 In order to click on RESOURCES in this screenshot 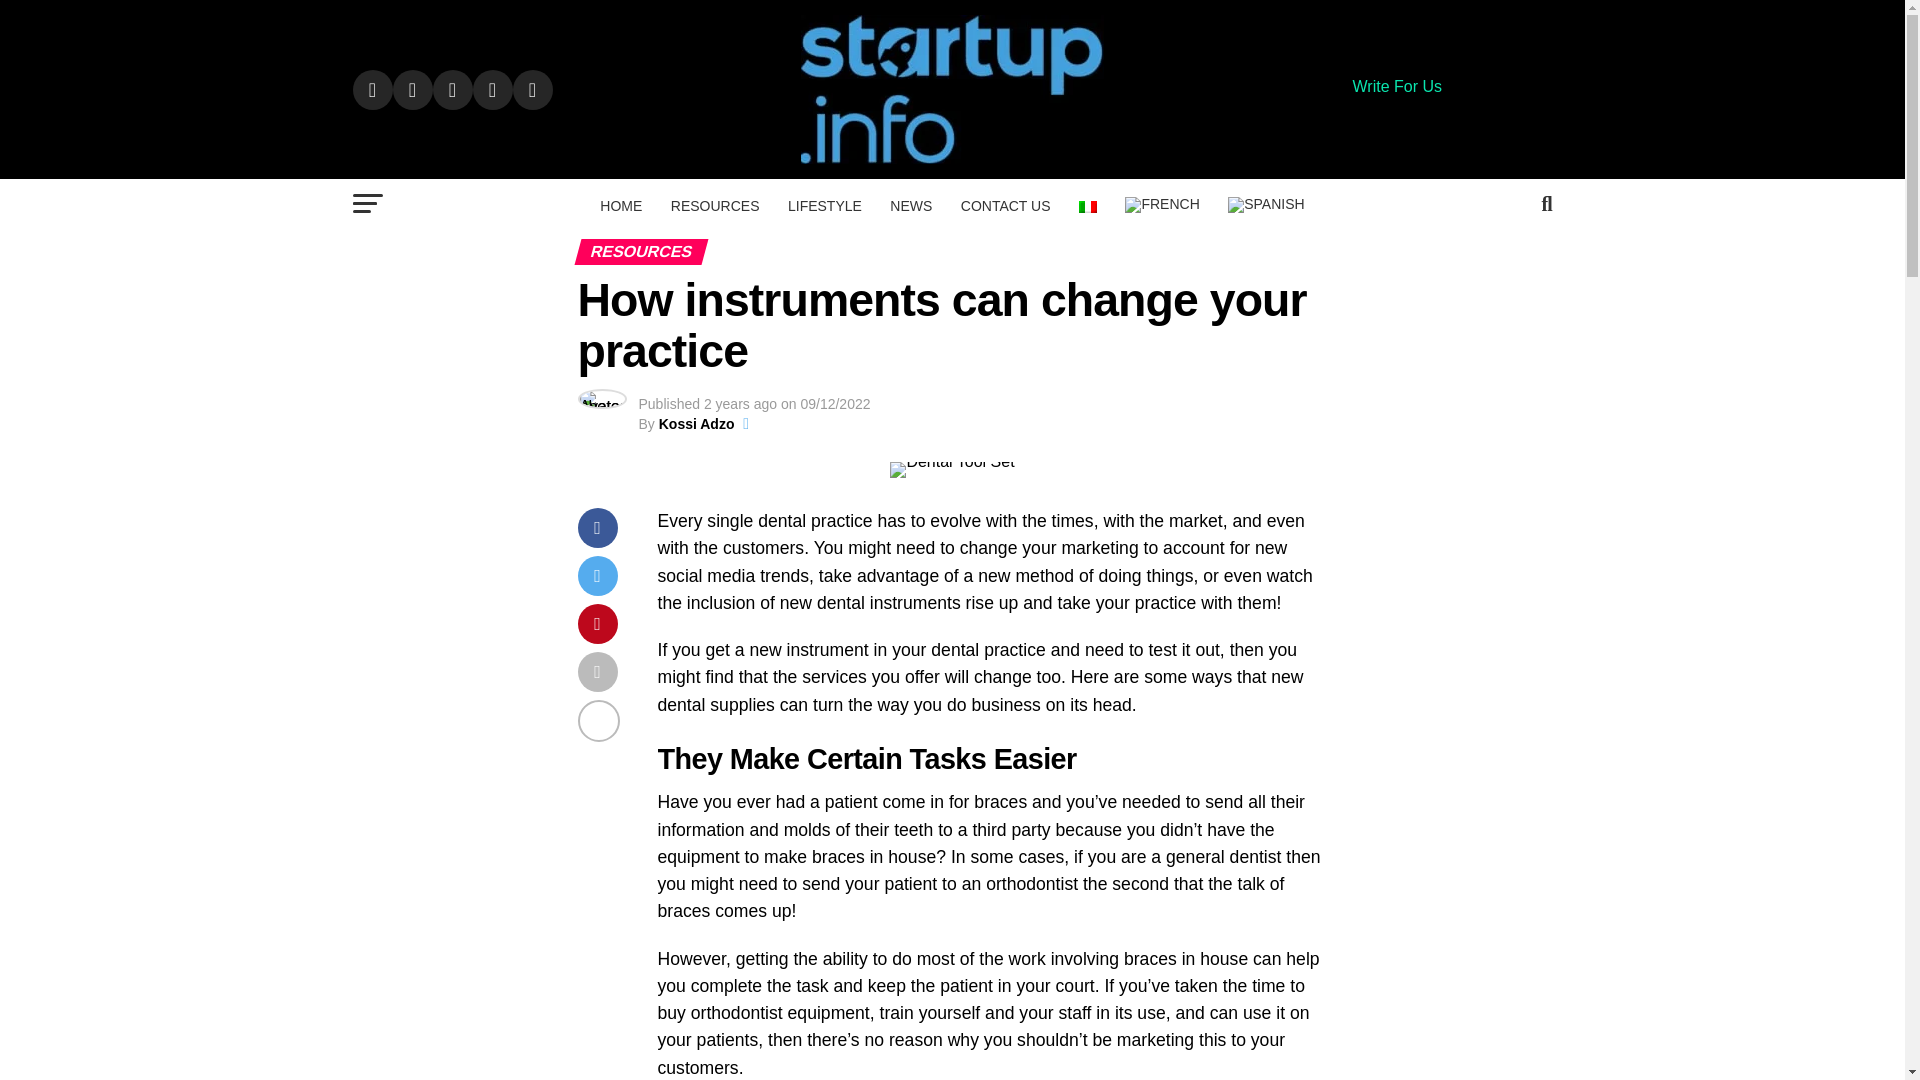, I will do `click(714, 206)`.